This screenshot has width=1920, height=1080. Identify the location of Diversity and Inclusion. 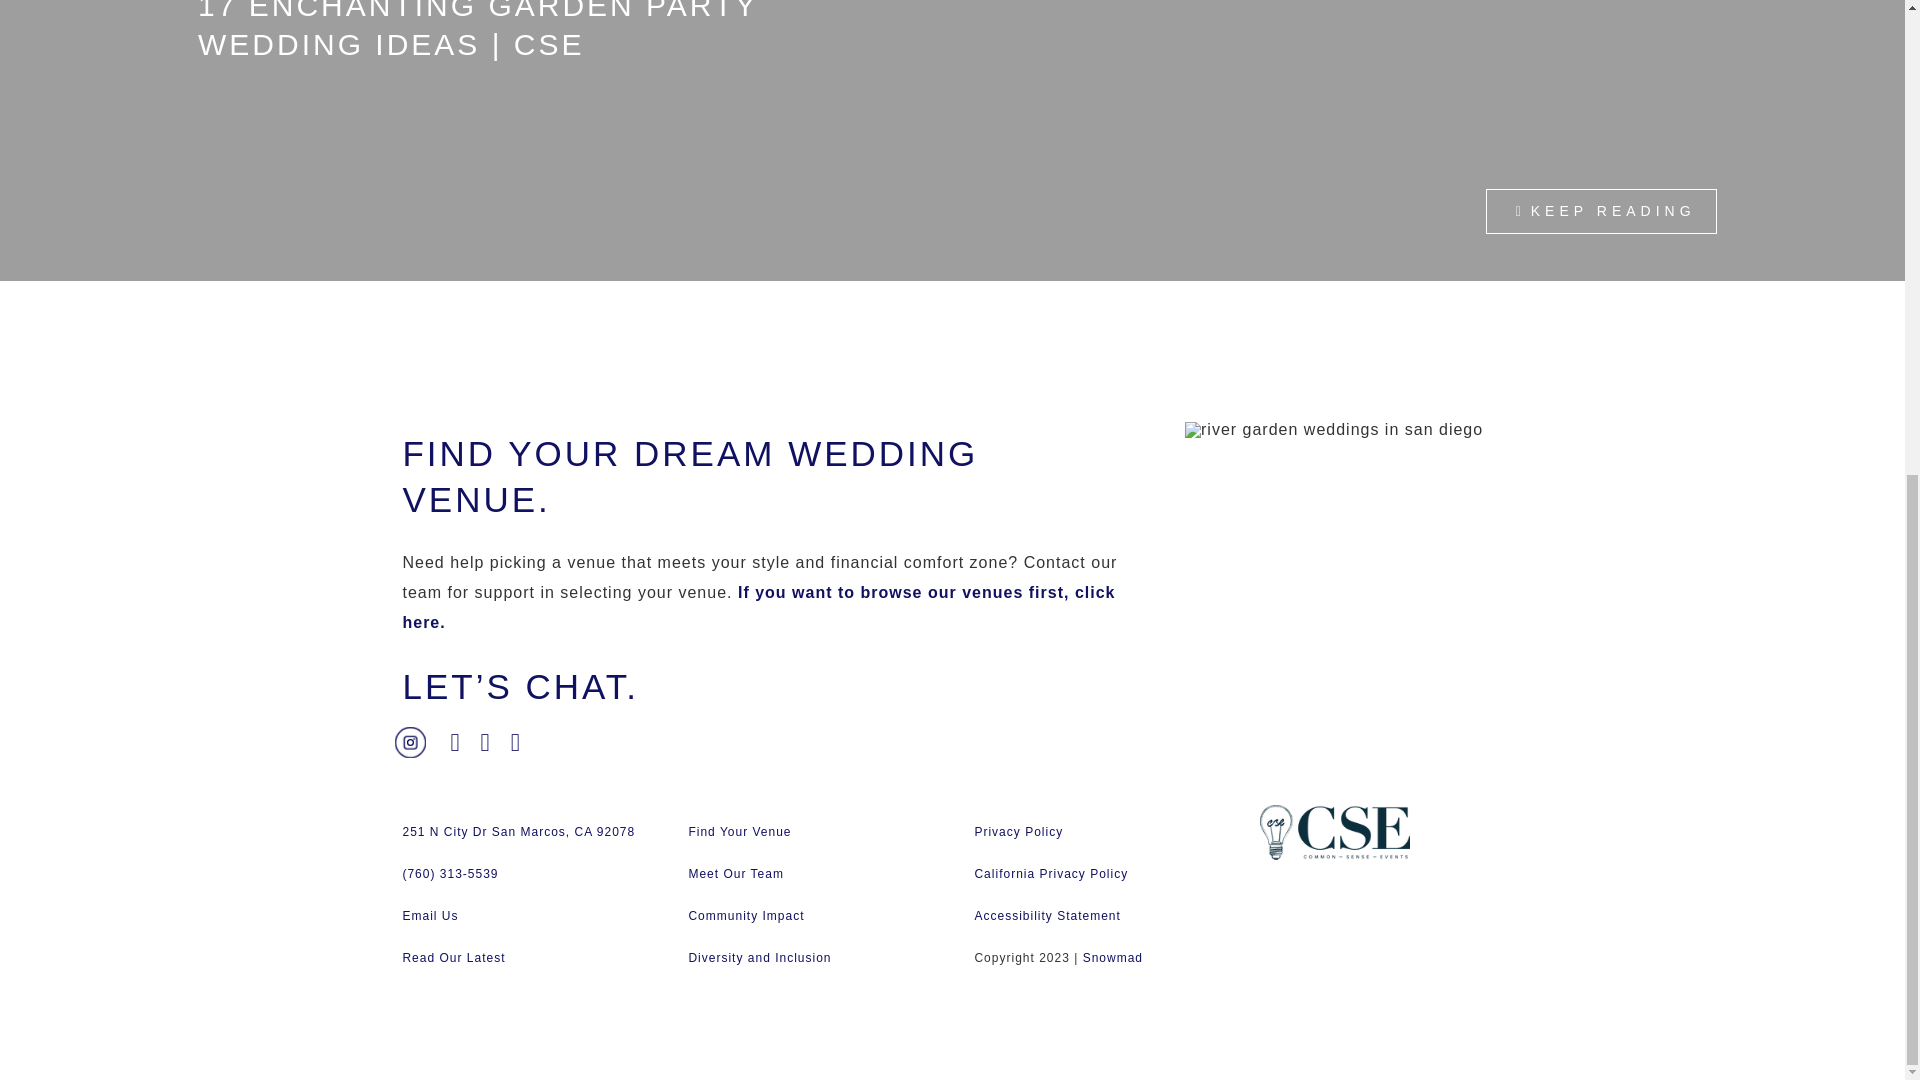
(759, 958).